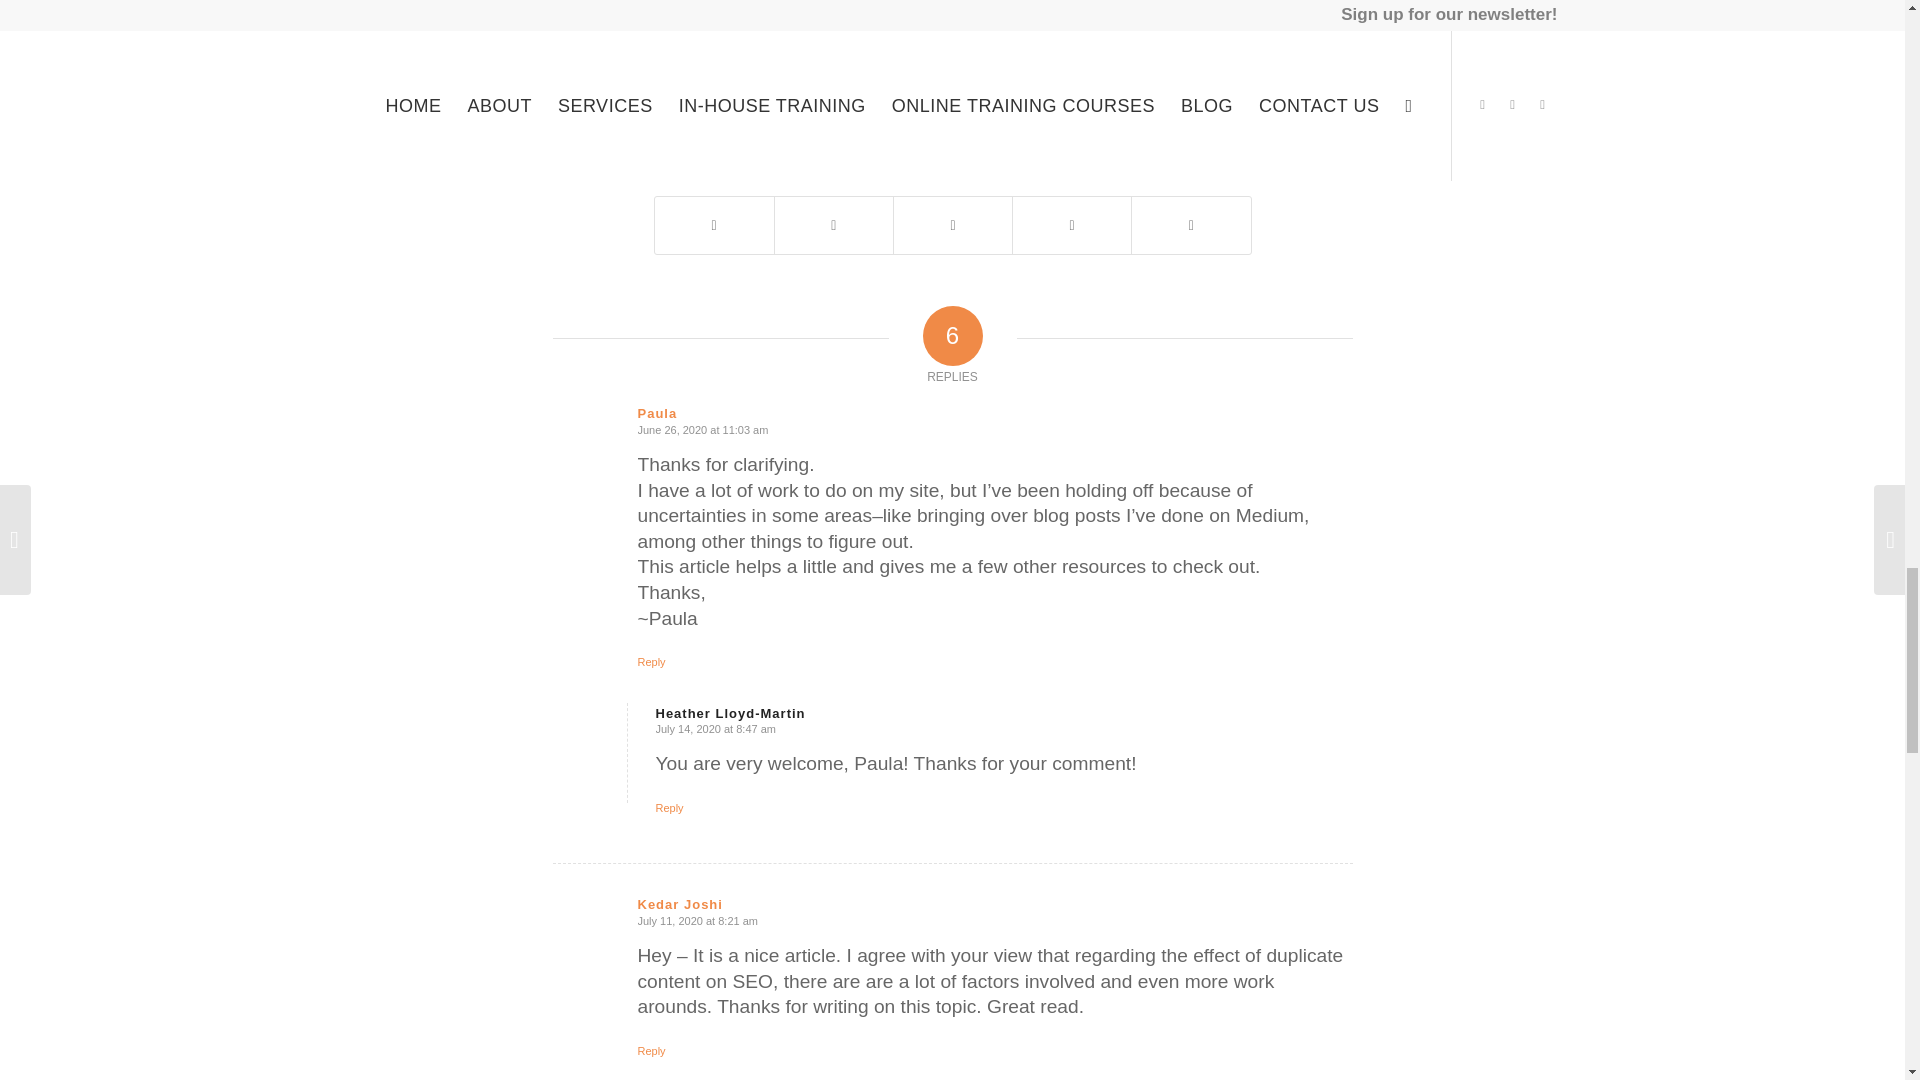  I want to click on Kedar Joshi, so click(680, 904).